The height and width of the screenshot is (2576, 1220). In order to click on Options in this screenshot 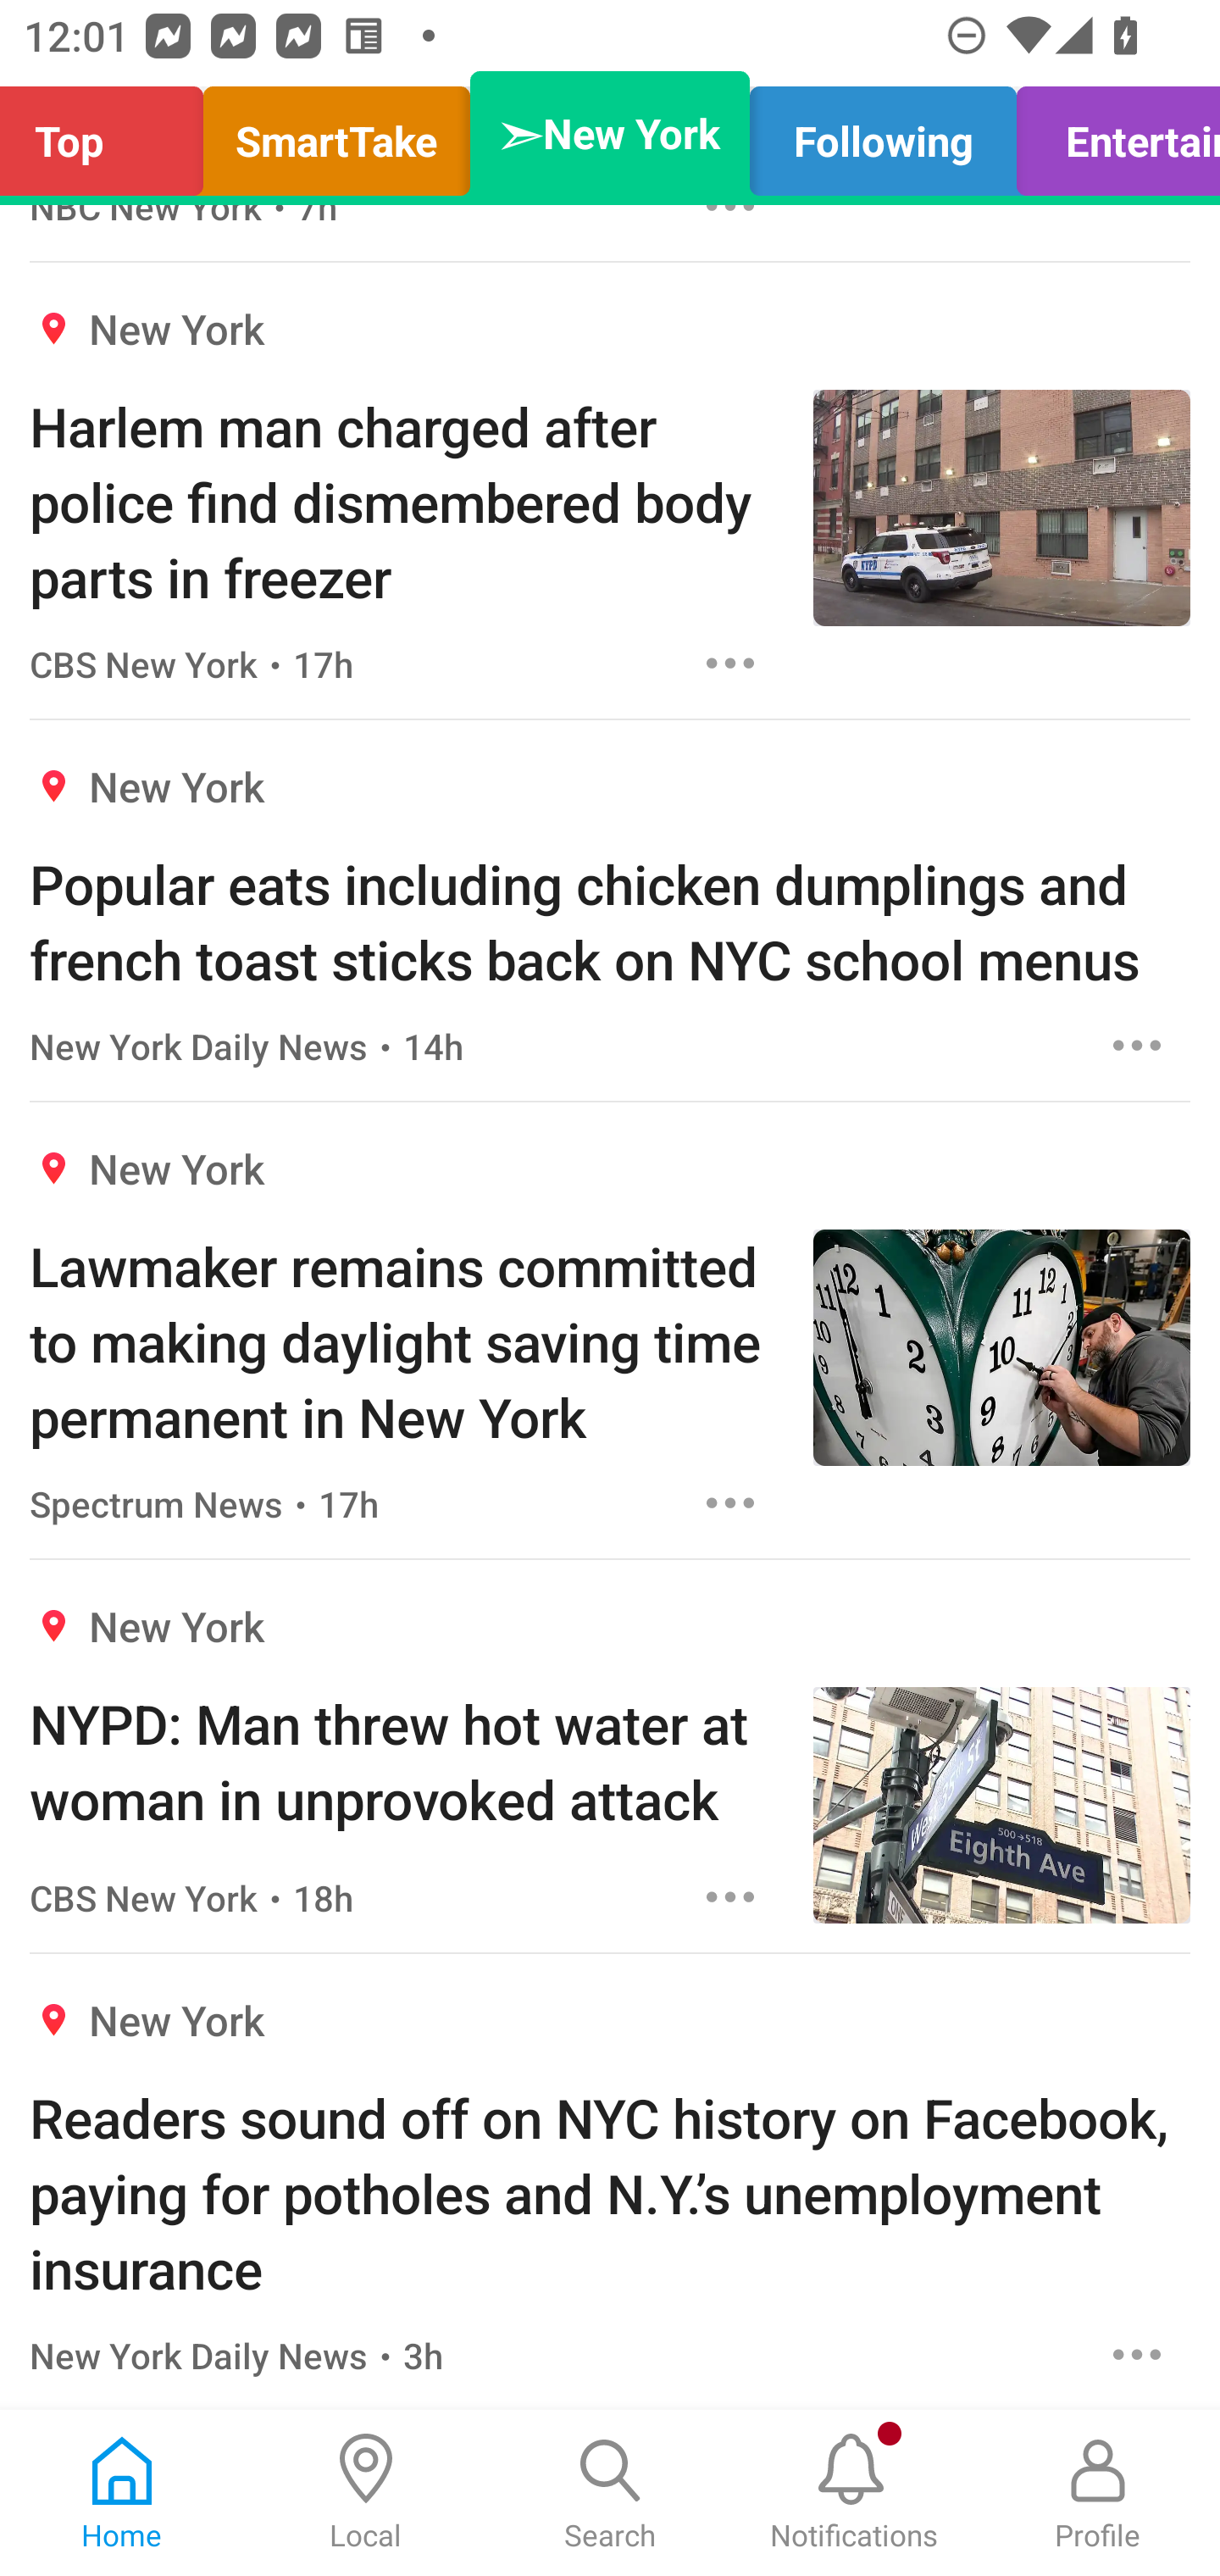, I will do `click(730, 1502)`.